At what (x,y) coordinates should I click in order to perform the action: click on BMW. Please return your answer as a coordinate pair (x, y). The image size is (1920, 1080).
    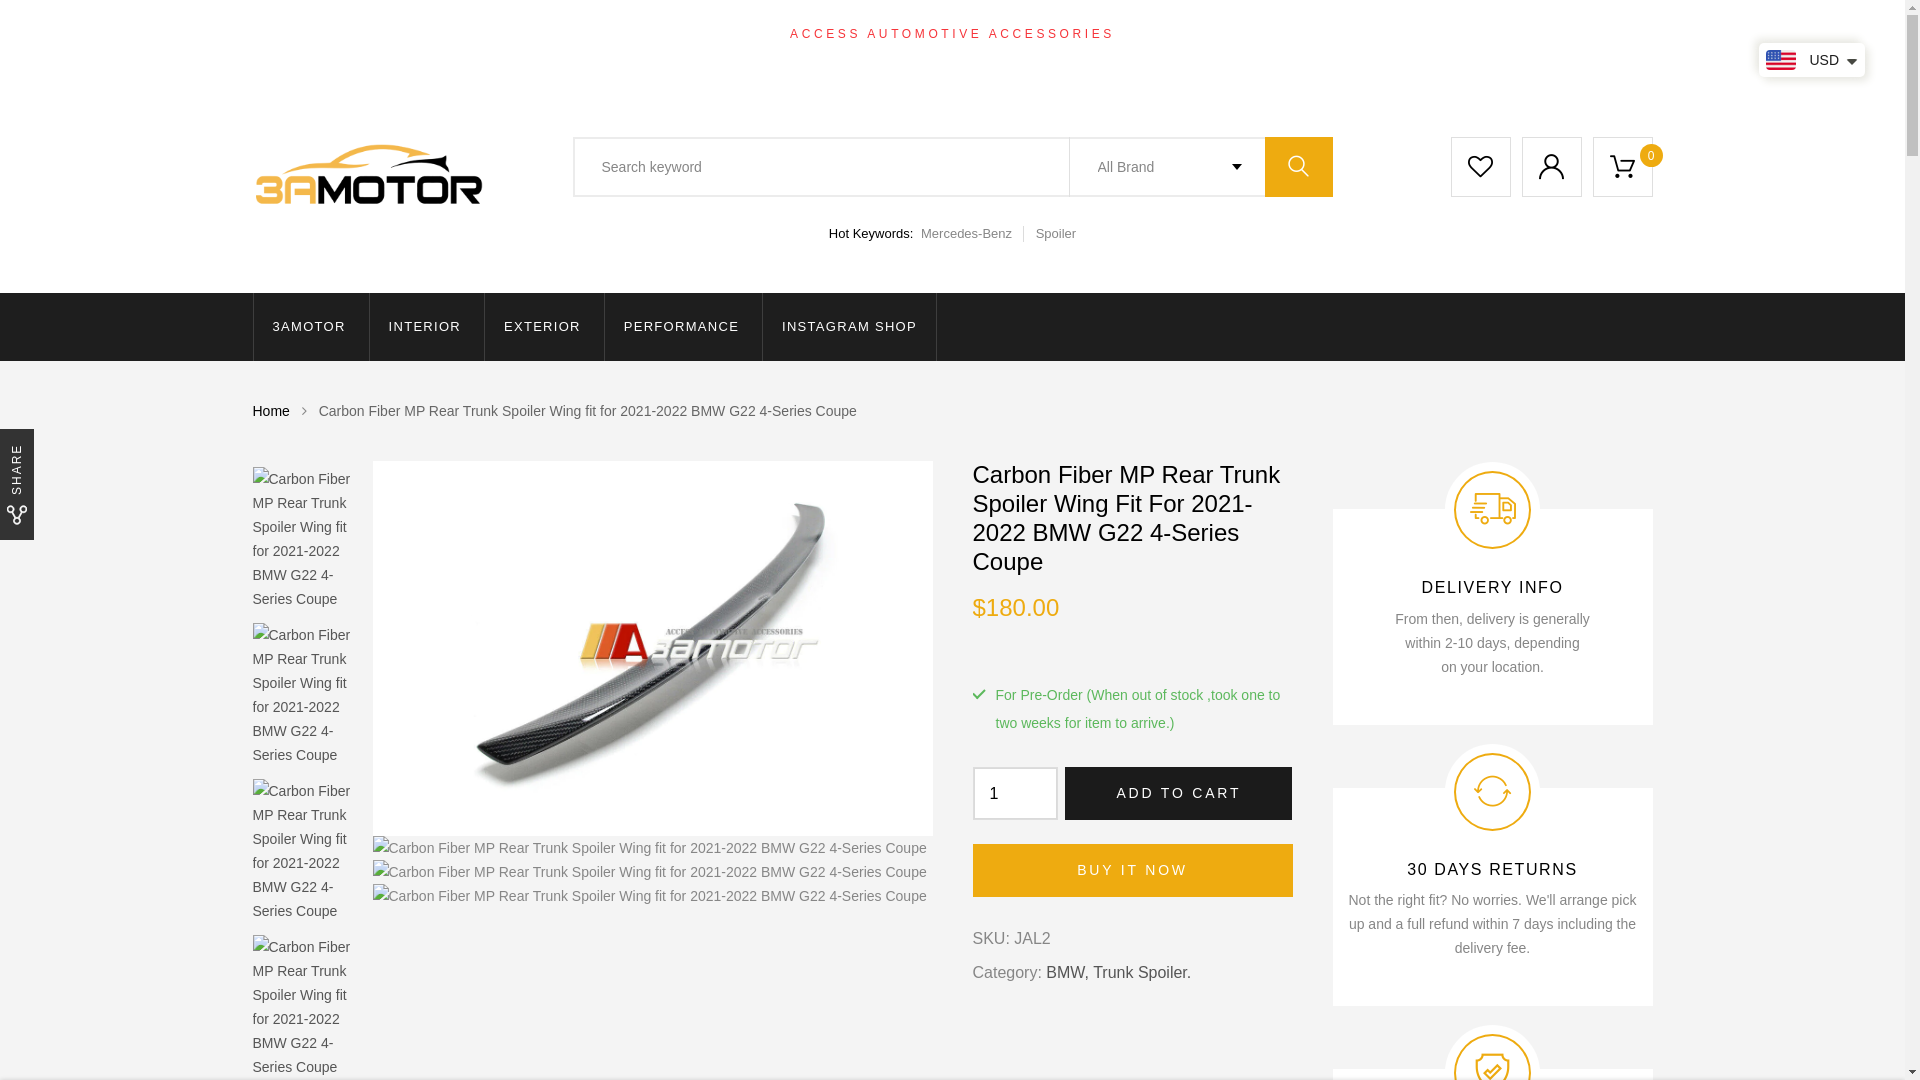
    Looking at the image, I should click on (1120, 330).